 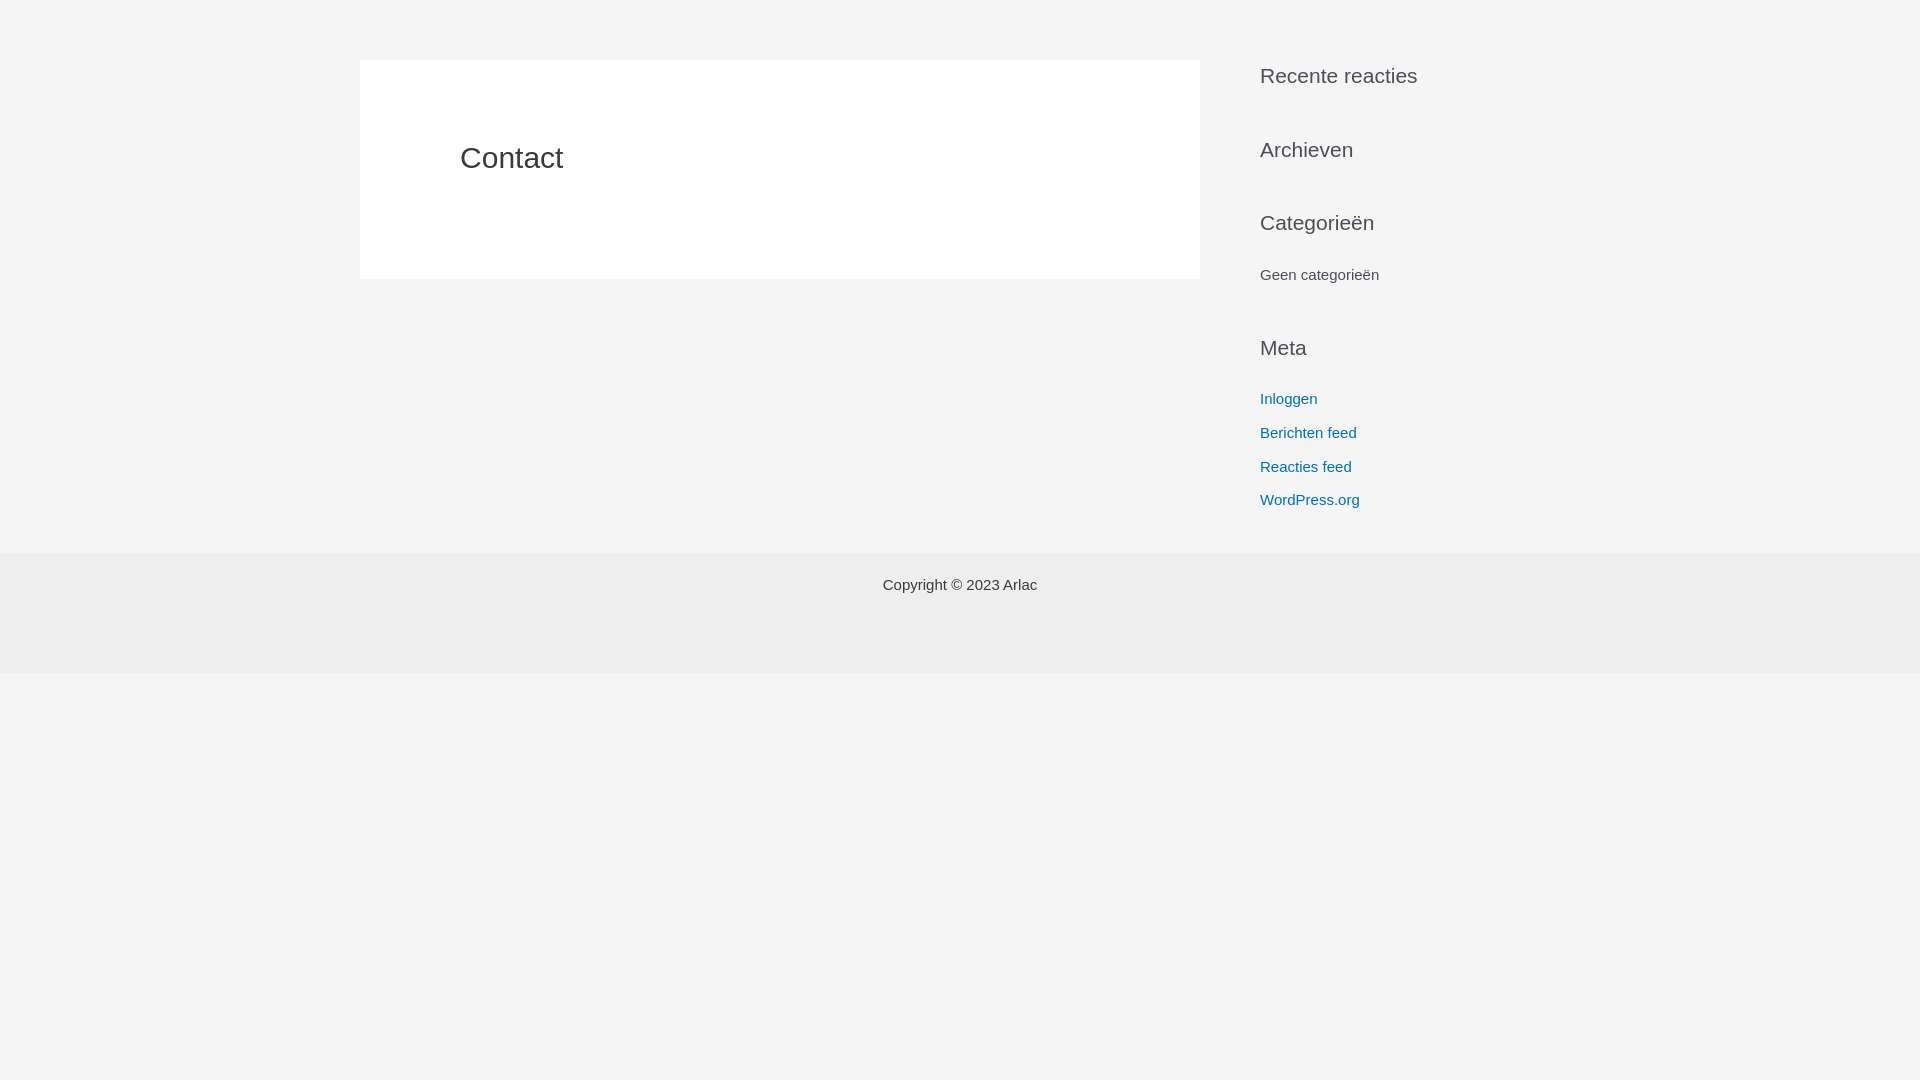 I want to click on WordPress.org, so click(x=1310, y=500).